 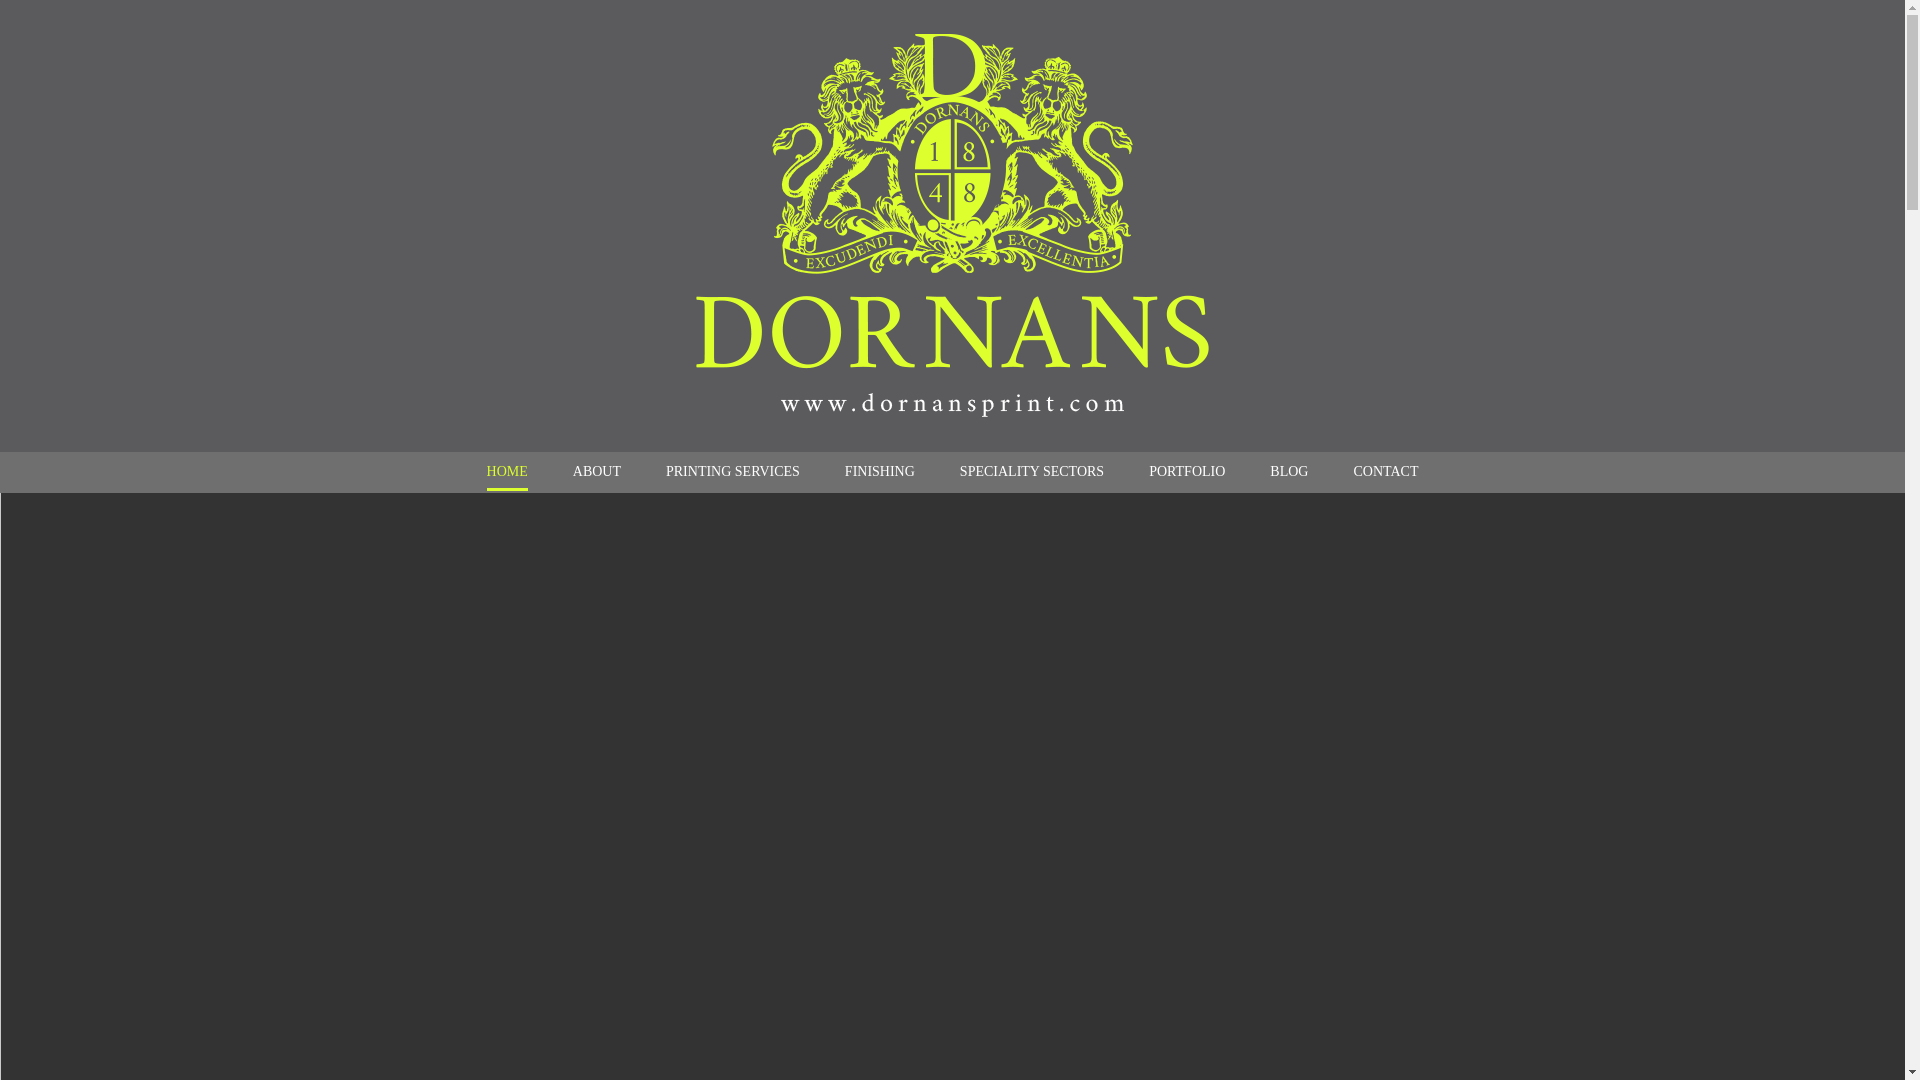 I want to click on ABOUT, so click(x=596, y=472).